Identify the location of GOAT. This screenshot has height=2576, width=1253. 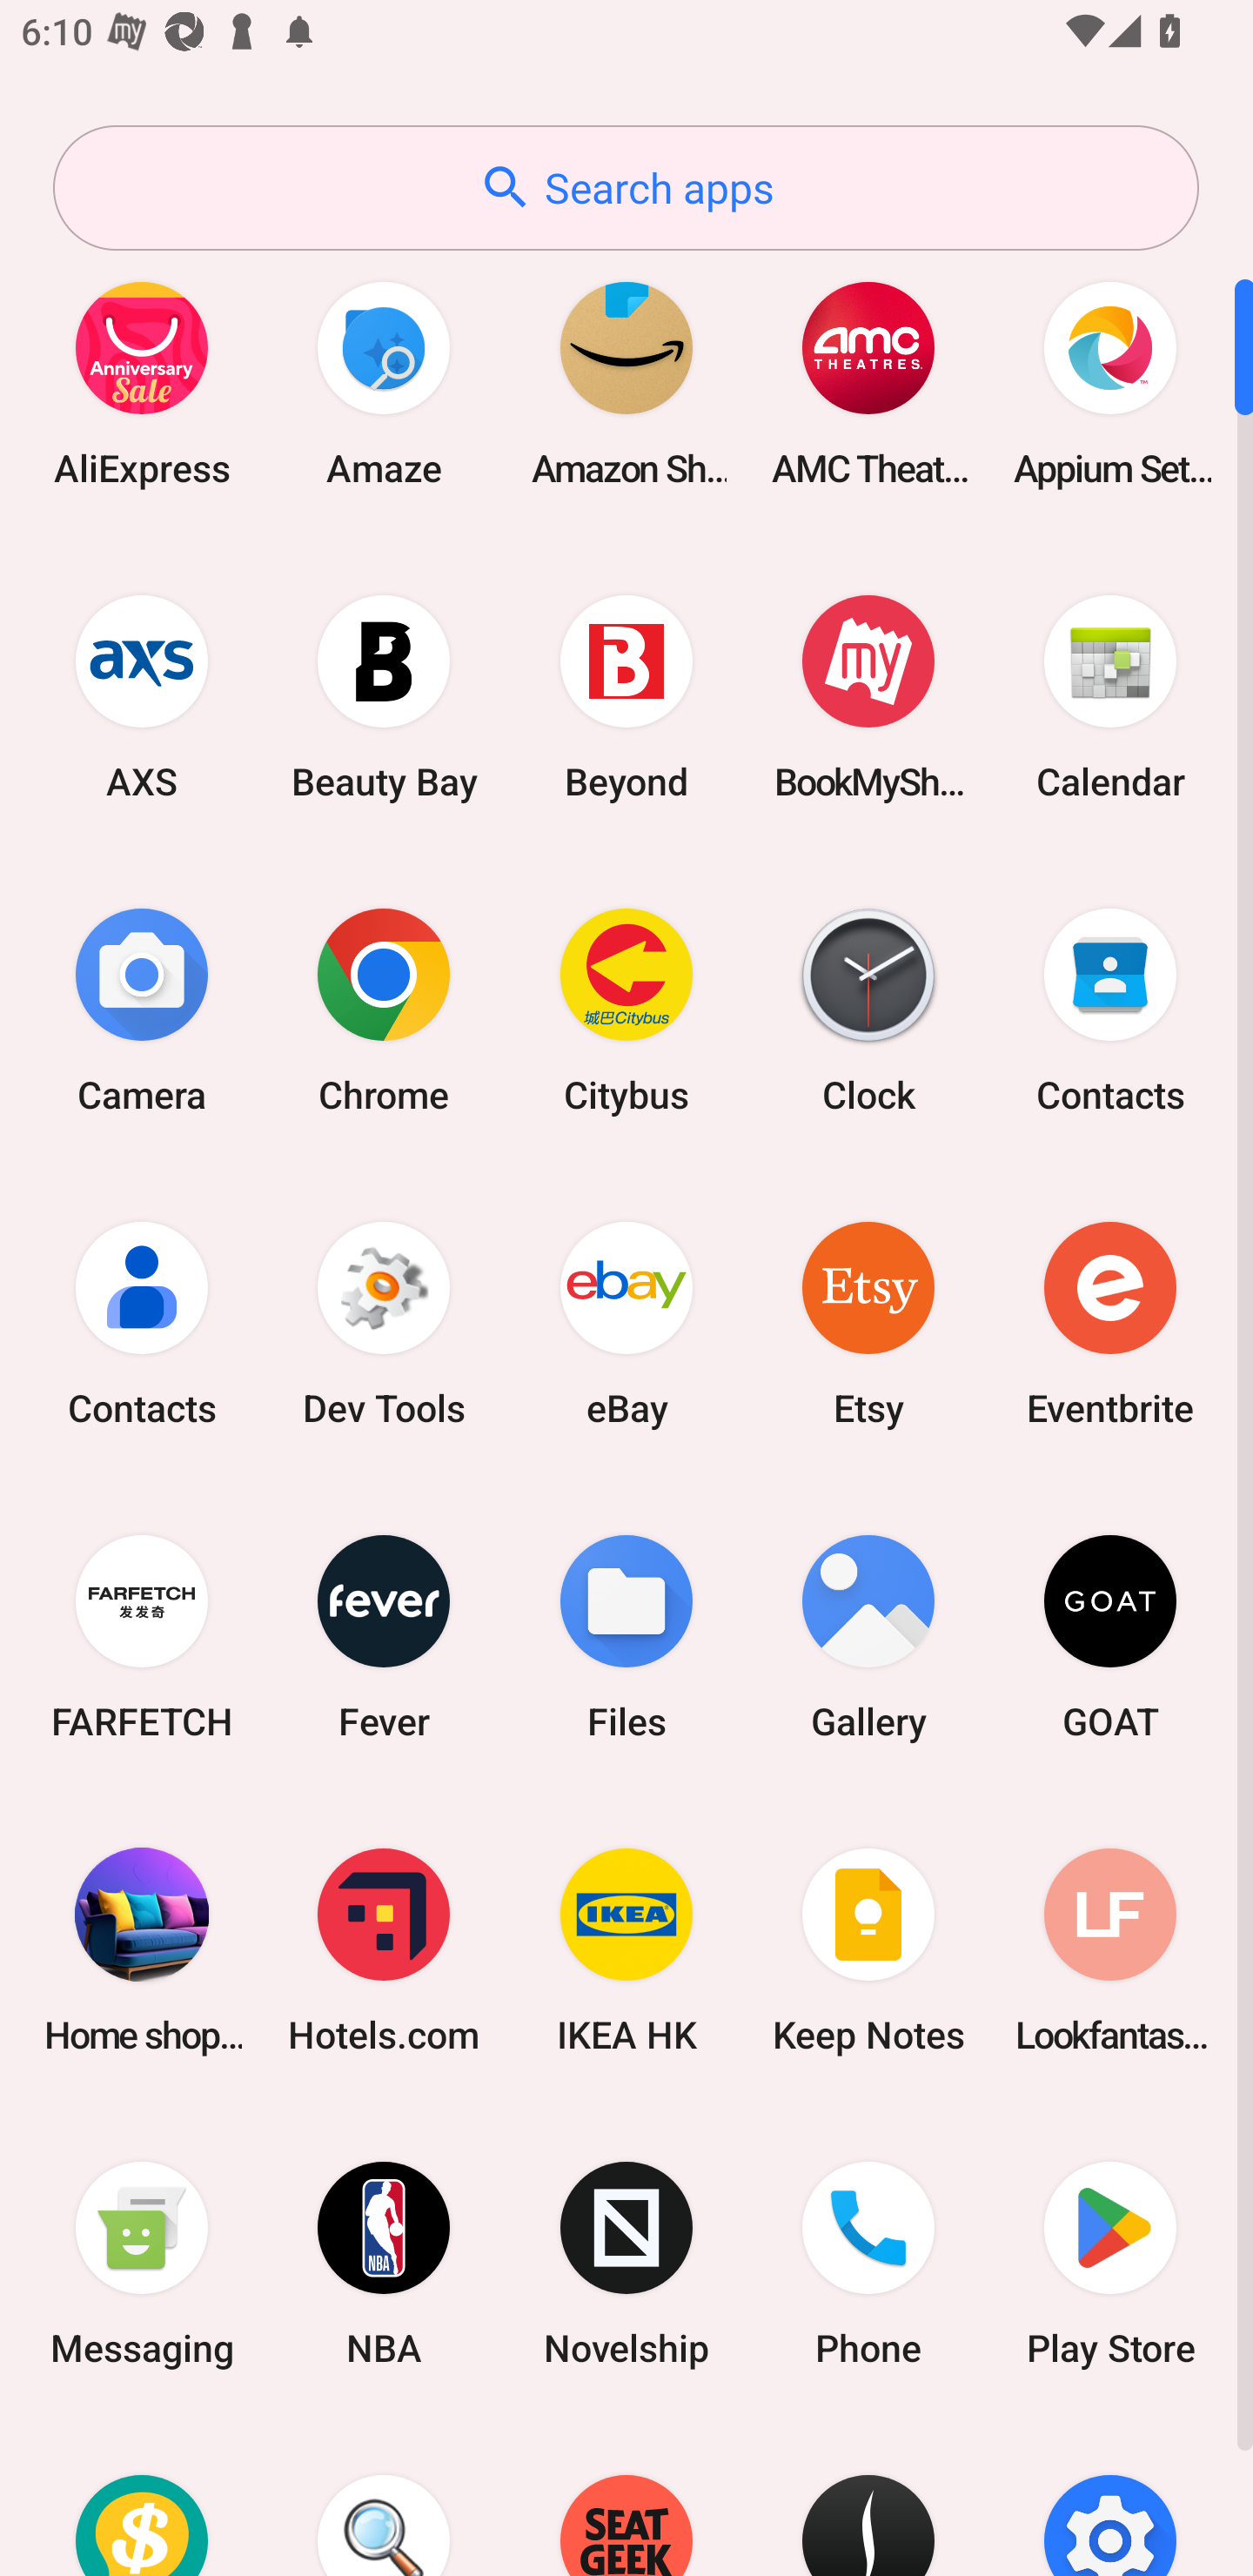
(1110, 1636).